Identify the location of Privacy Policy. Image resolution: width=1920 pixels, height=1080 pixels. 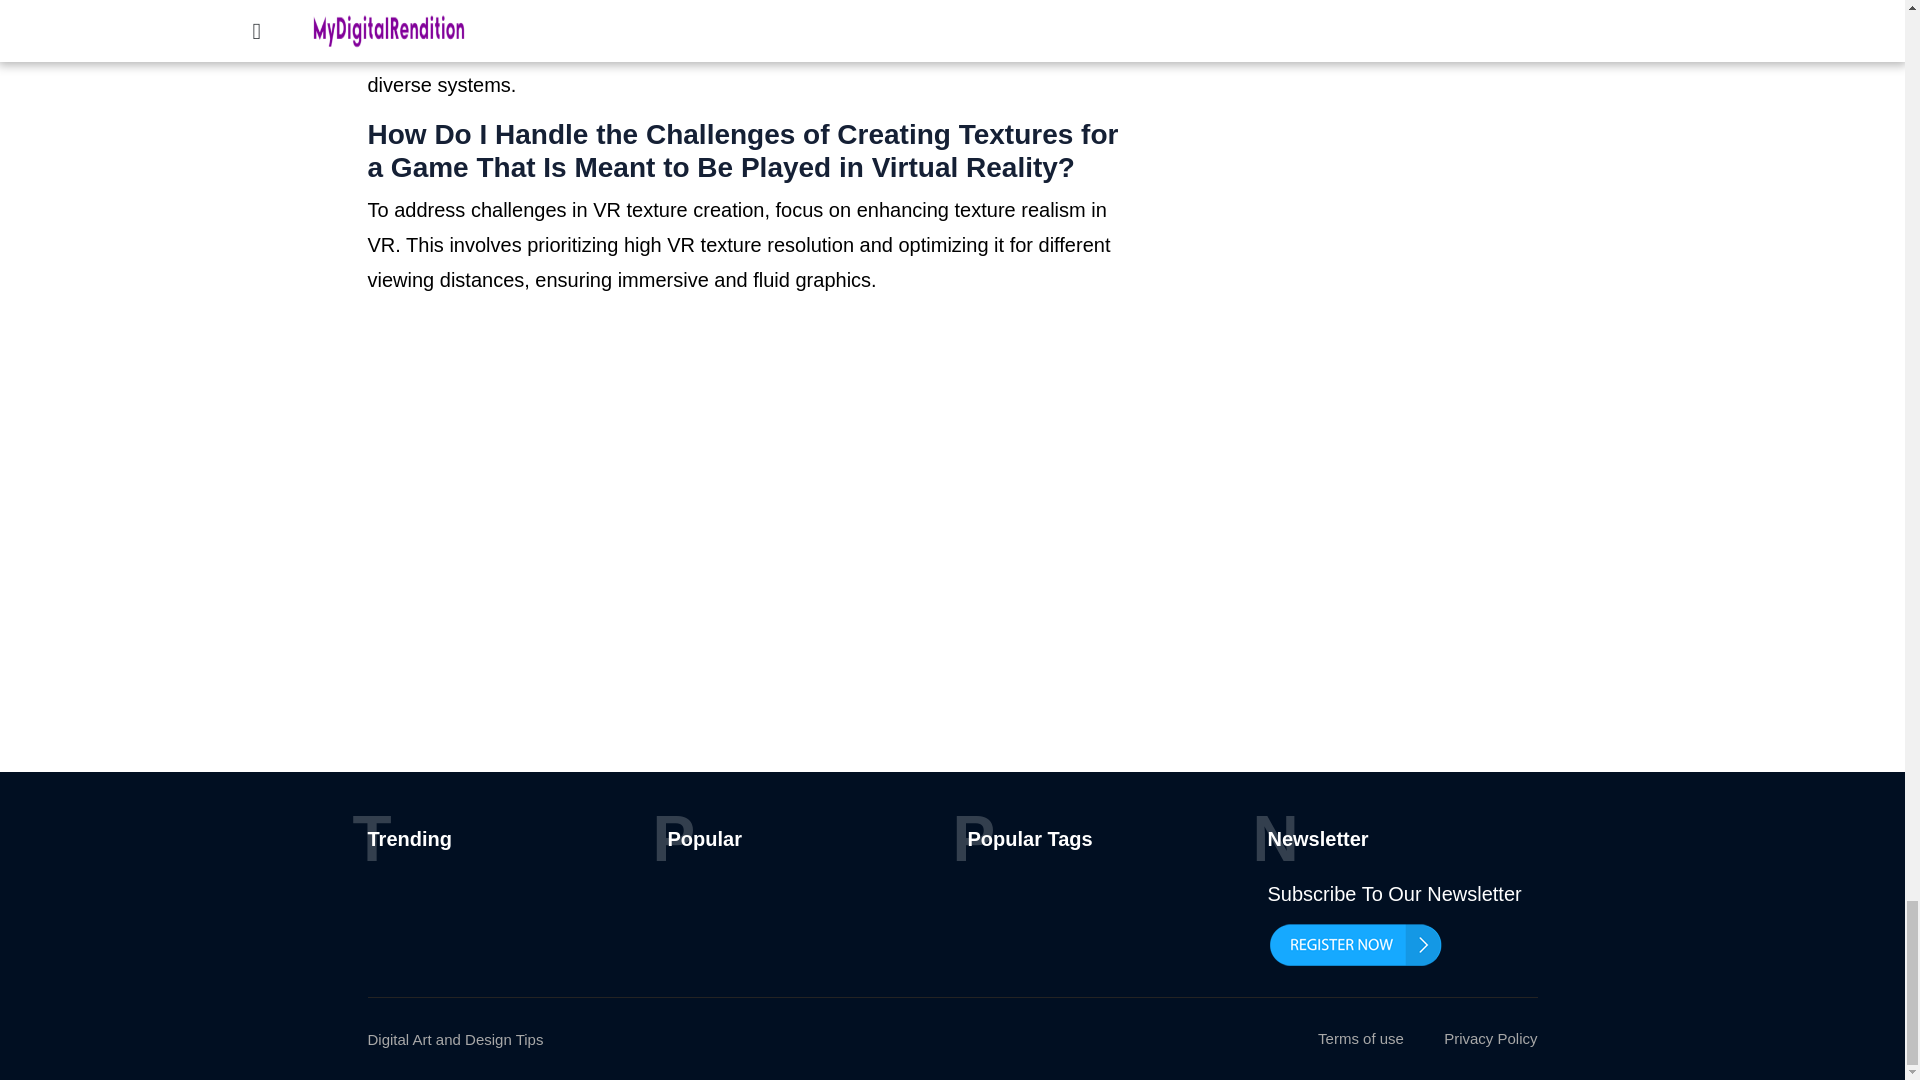
(1490, 1038).